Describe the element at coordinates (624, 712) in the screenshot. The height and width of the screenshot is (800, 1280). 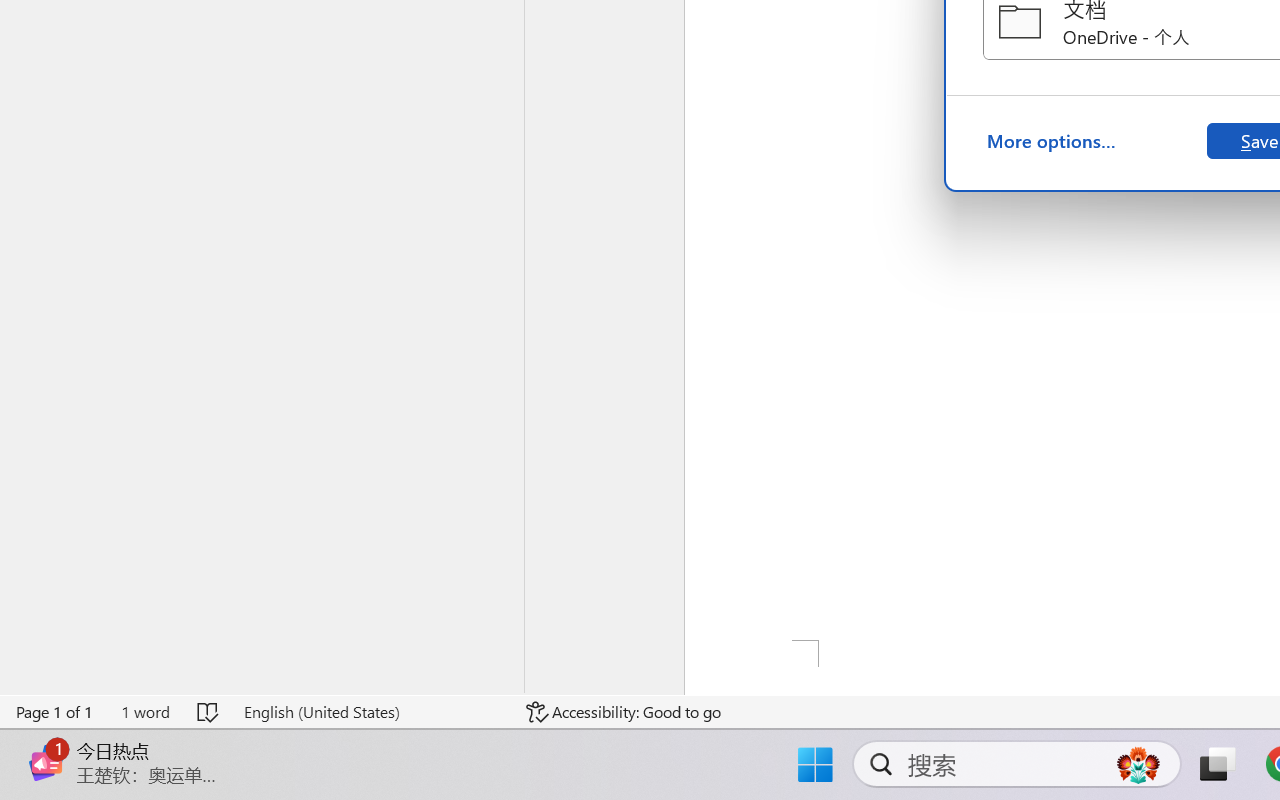
I see `Accessibility Checker Accessibility: Good to go` at that location.